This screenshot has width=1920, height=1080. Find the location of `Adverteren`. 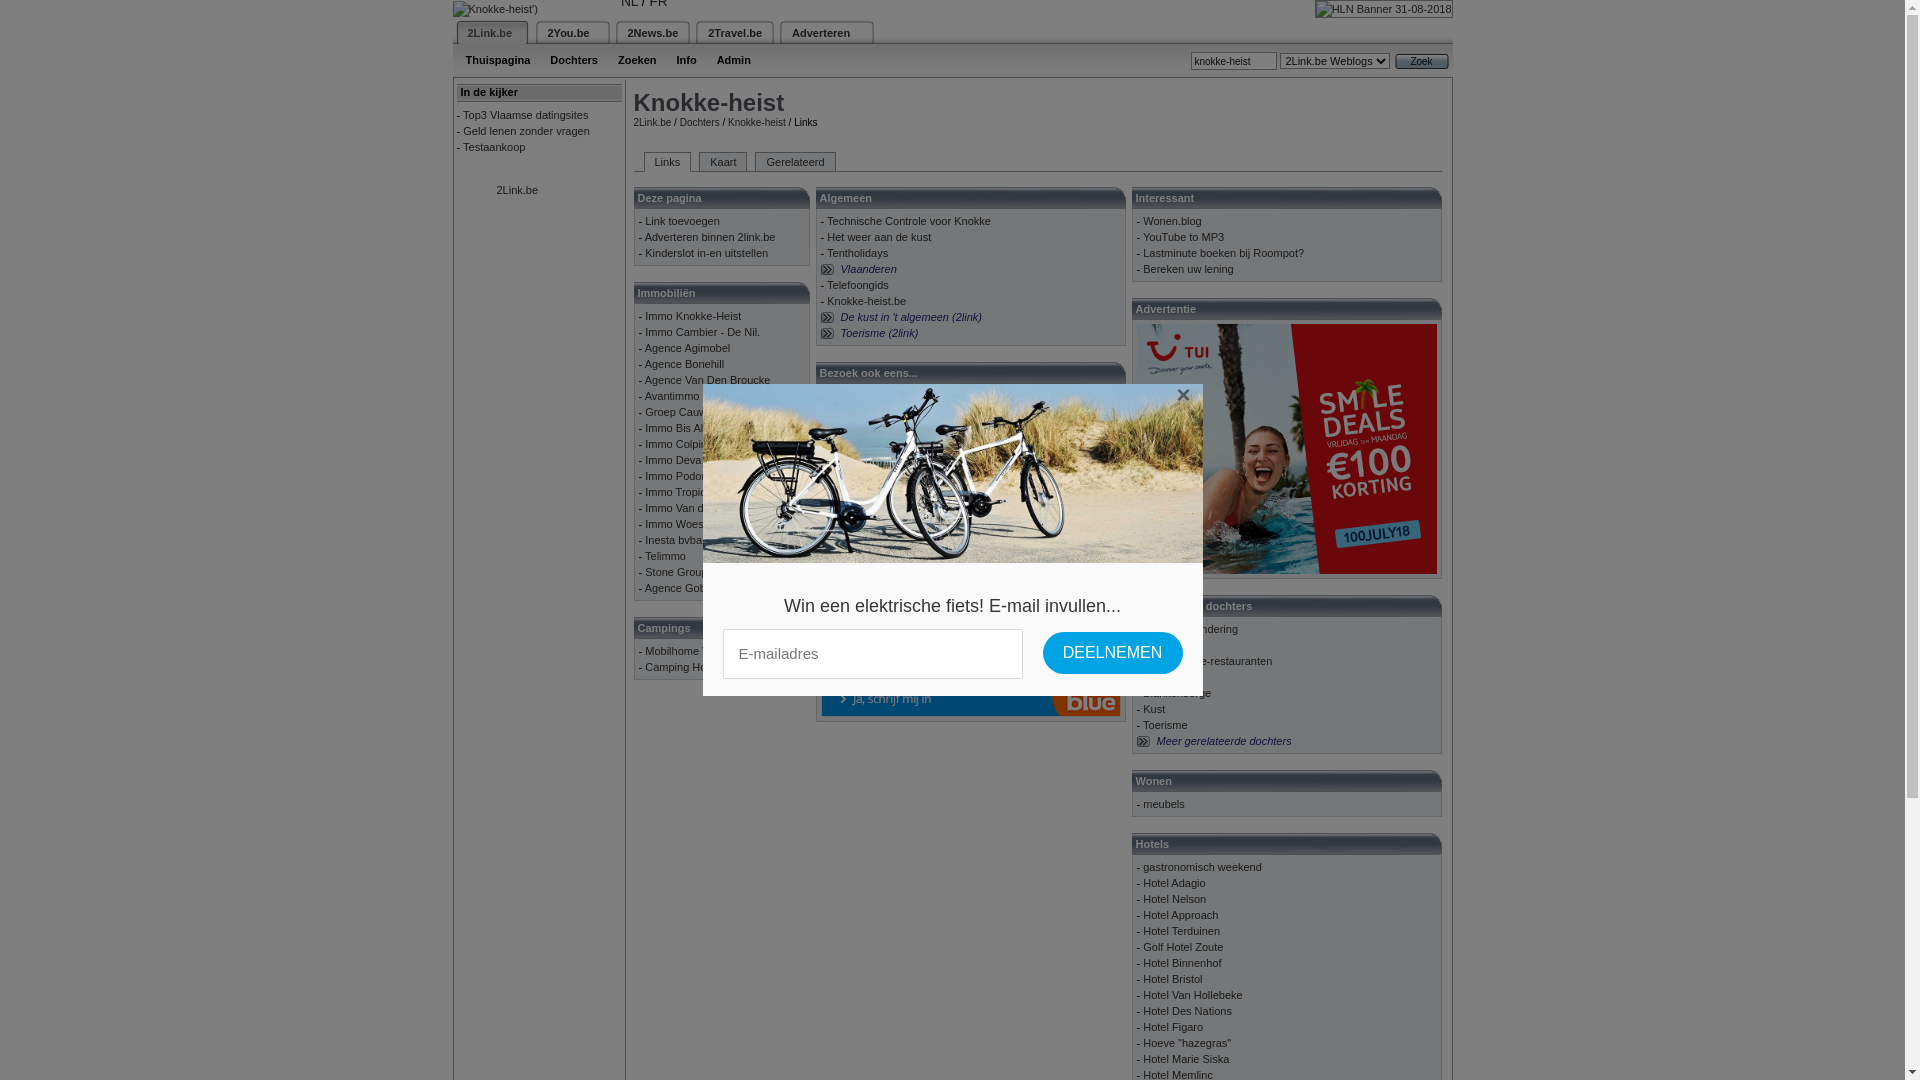

Adverteren is located at coordinates (821, 32).